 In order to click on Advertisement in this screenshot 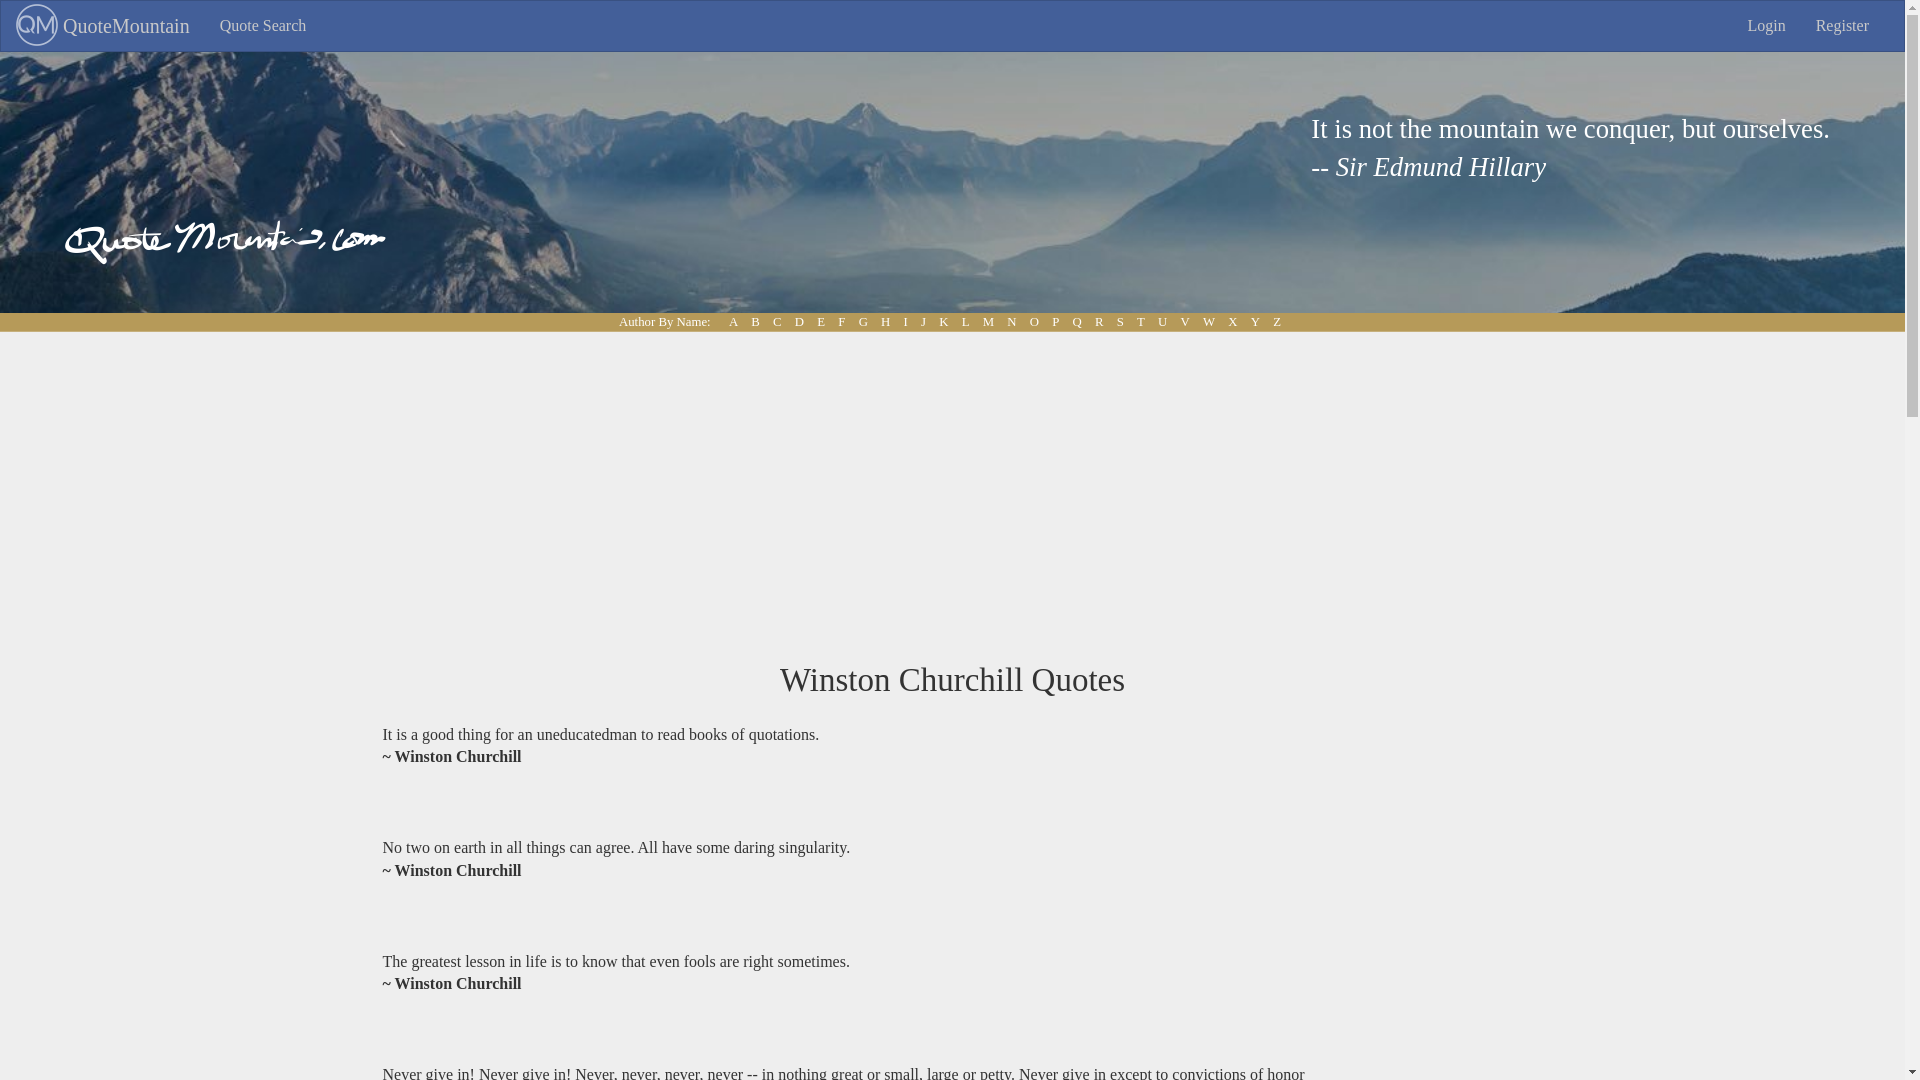, I will do `click(1447, 819)`.